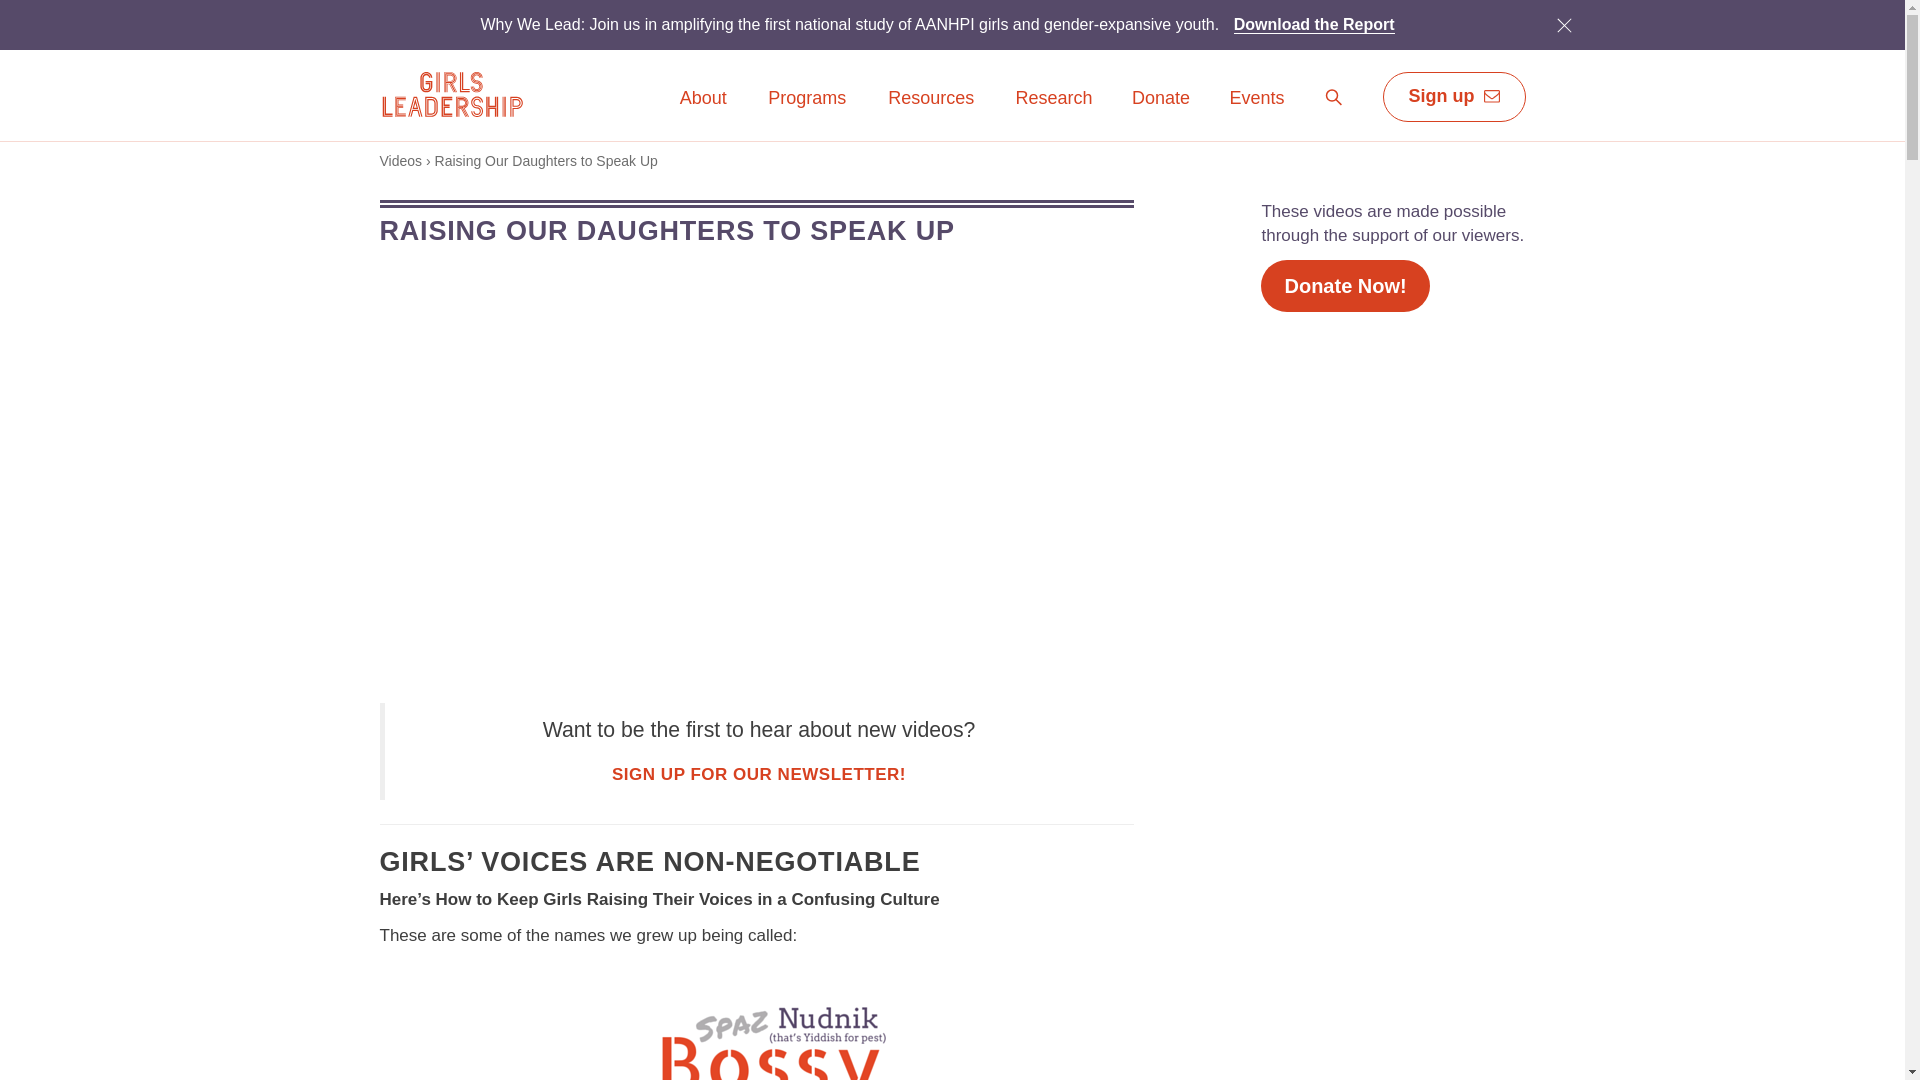 Image resolution: width=1920 pixels, height=1080 pixels. I want to click on Resources, so click(931, 99).